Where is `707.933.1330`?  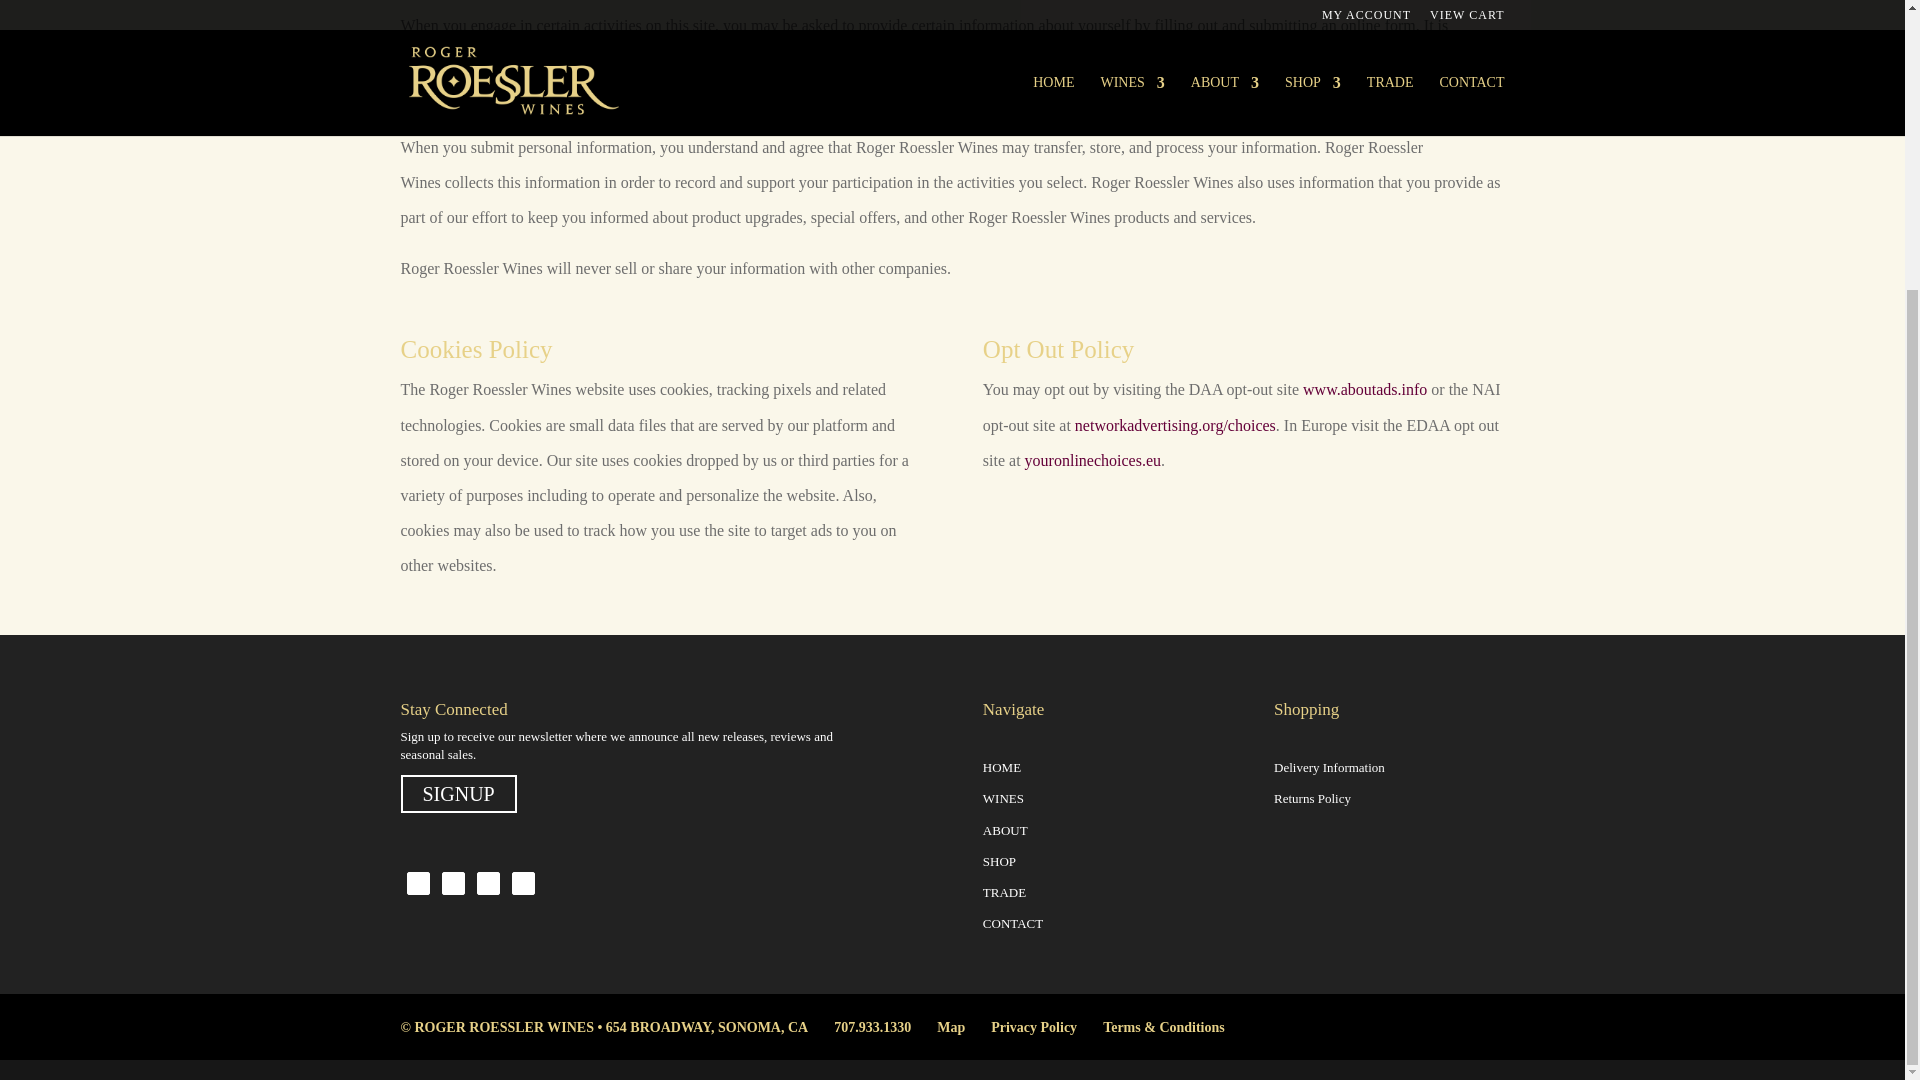
707.933.1330 is located at coordinates (872, 1026).